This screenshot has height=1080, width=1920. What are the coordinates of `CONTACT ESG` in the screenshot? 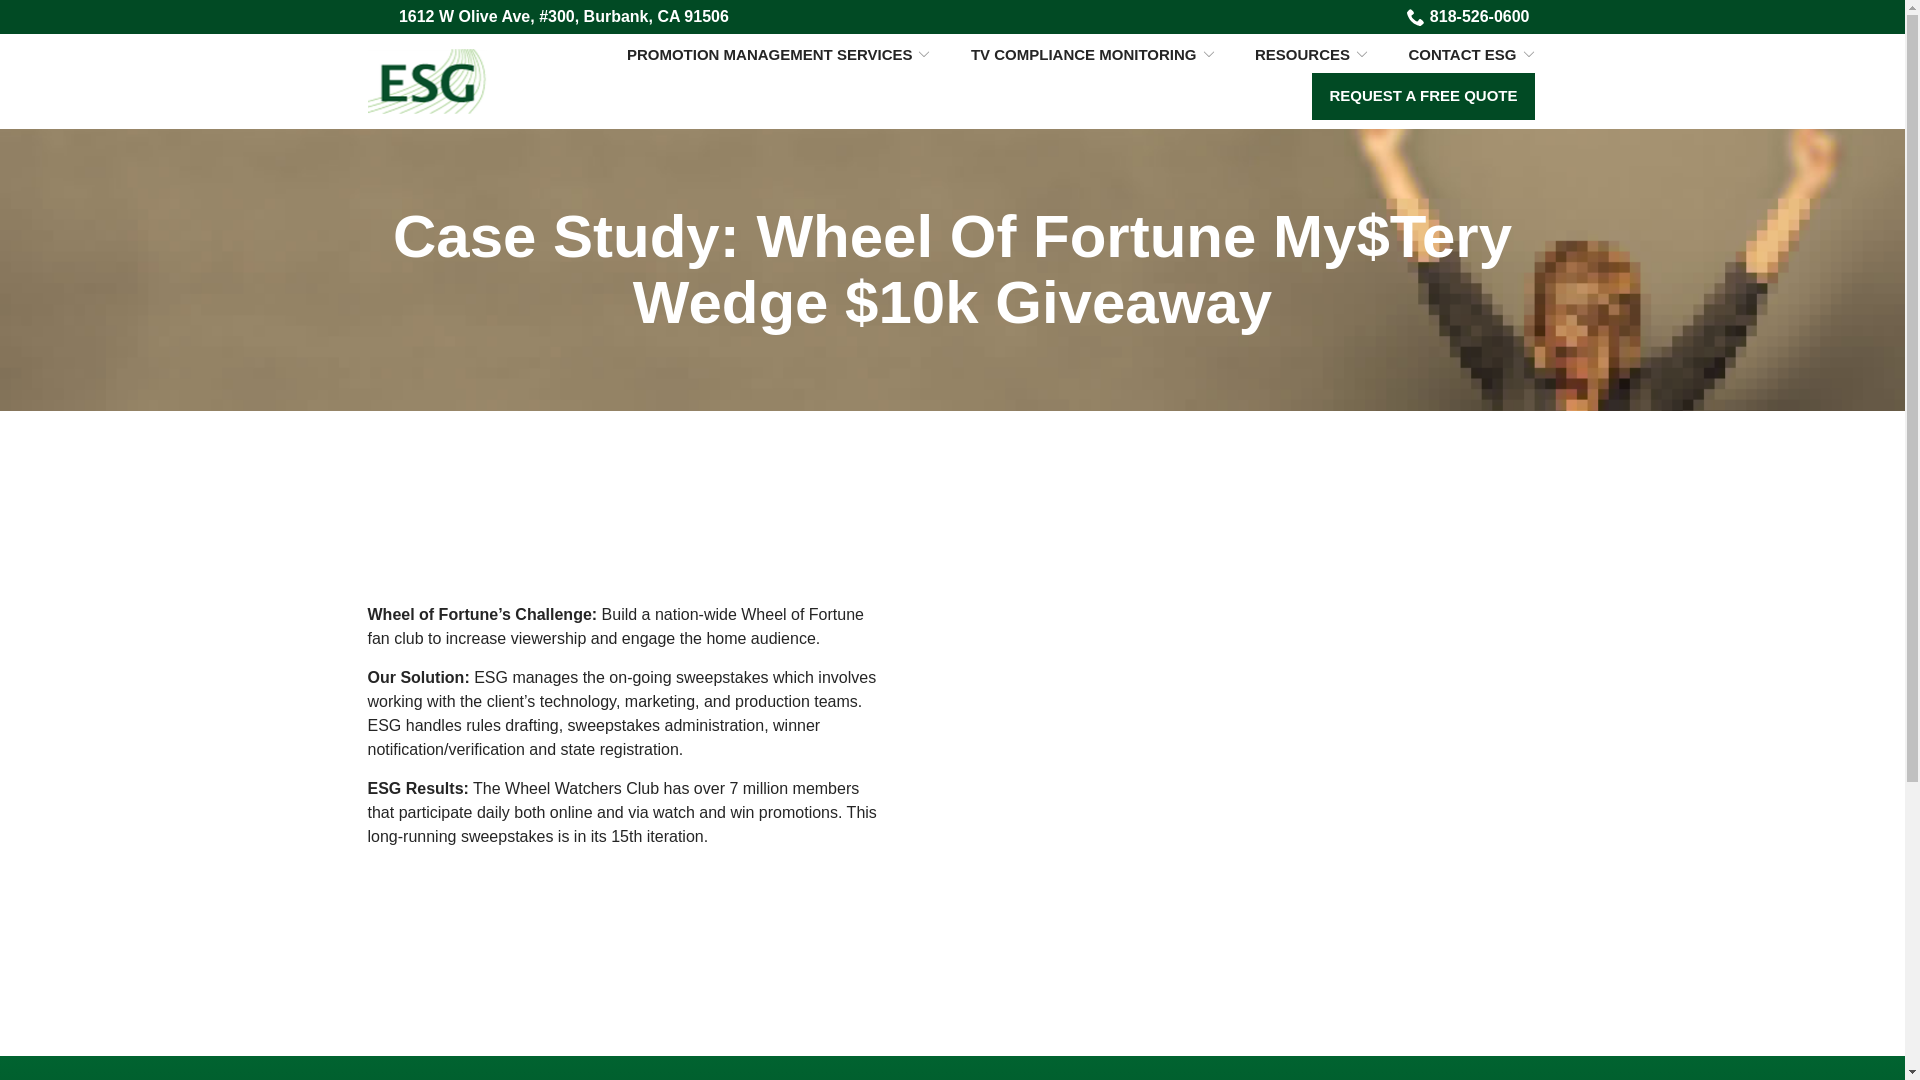 It's located at (1470, 54).